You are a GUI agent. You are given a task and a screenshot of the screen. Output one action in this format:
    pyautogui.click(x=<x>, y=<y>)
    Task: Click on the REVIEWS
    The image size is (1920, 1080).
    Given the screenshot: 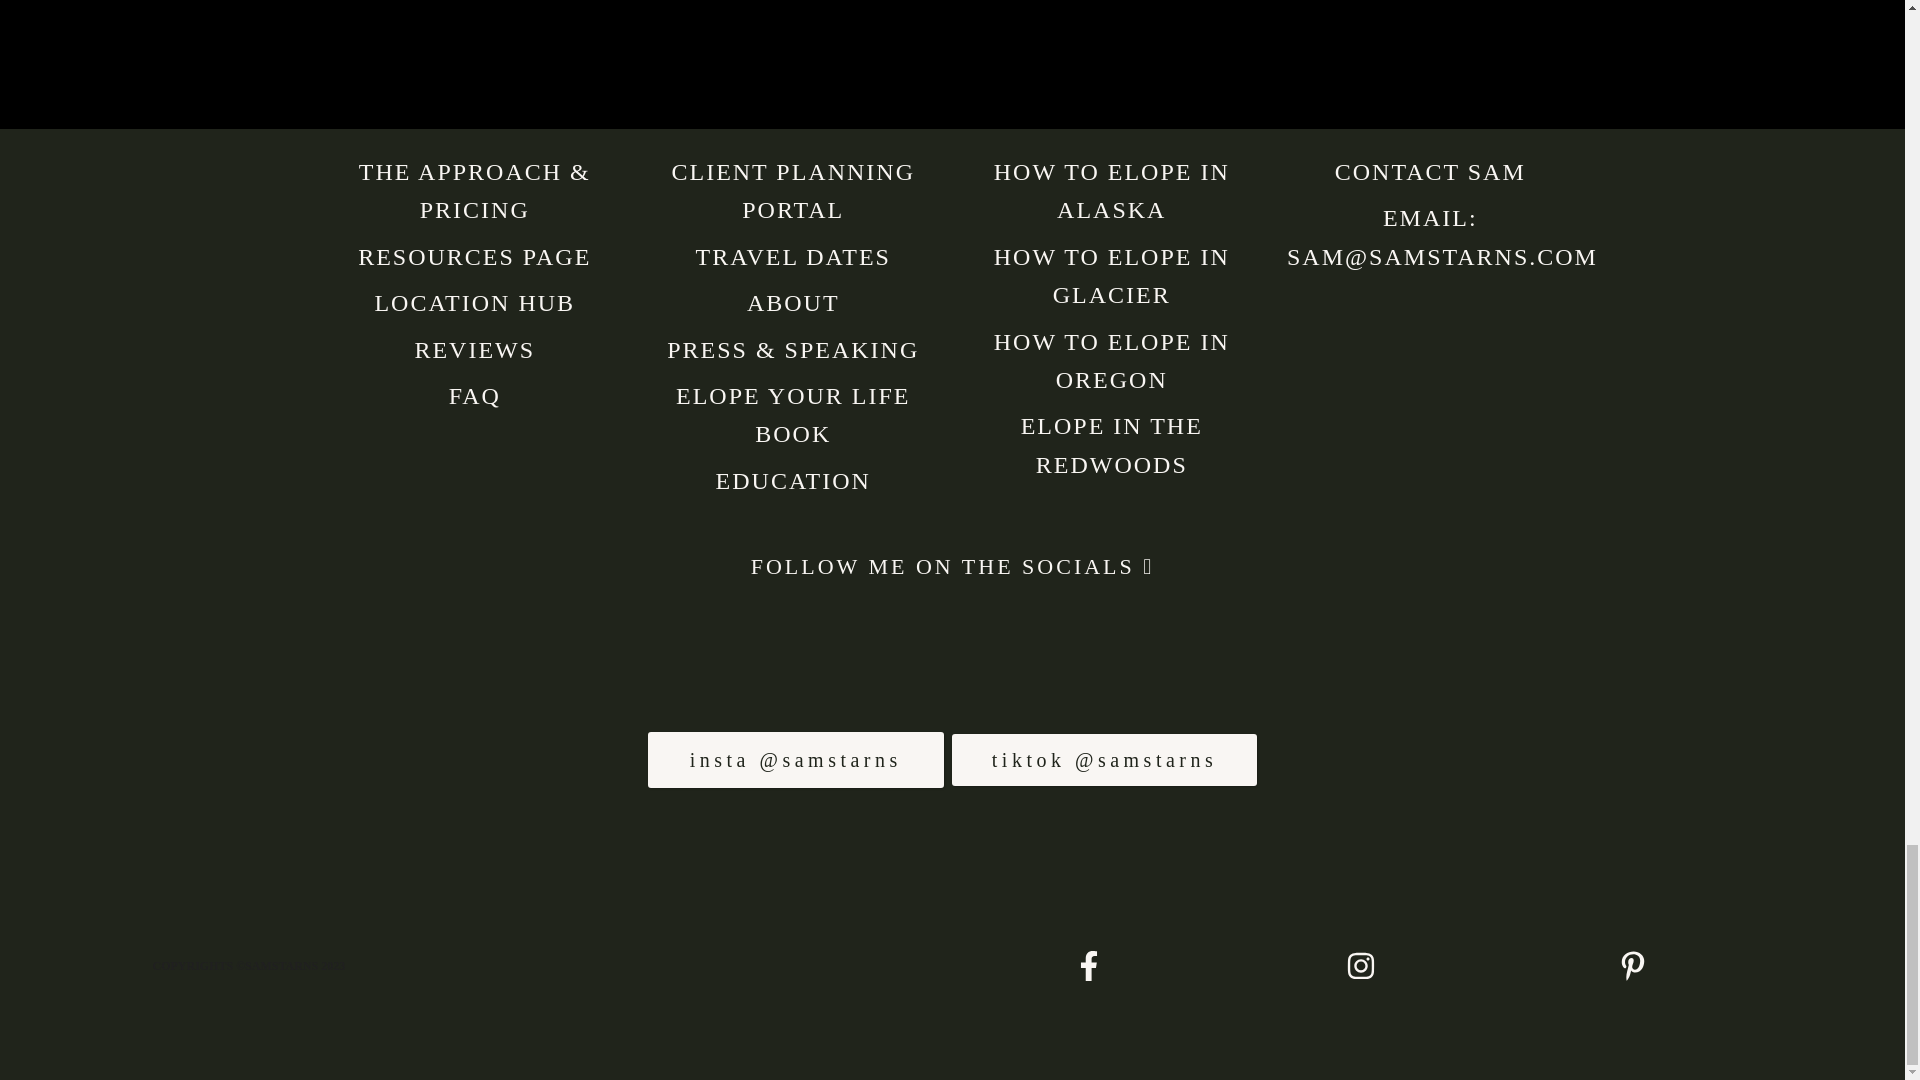 What is the action you would take?
    pyautogui.click(x=474, y=349)
    